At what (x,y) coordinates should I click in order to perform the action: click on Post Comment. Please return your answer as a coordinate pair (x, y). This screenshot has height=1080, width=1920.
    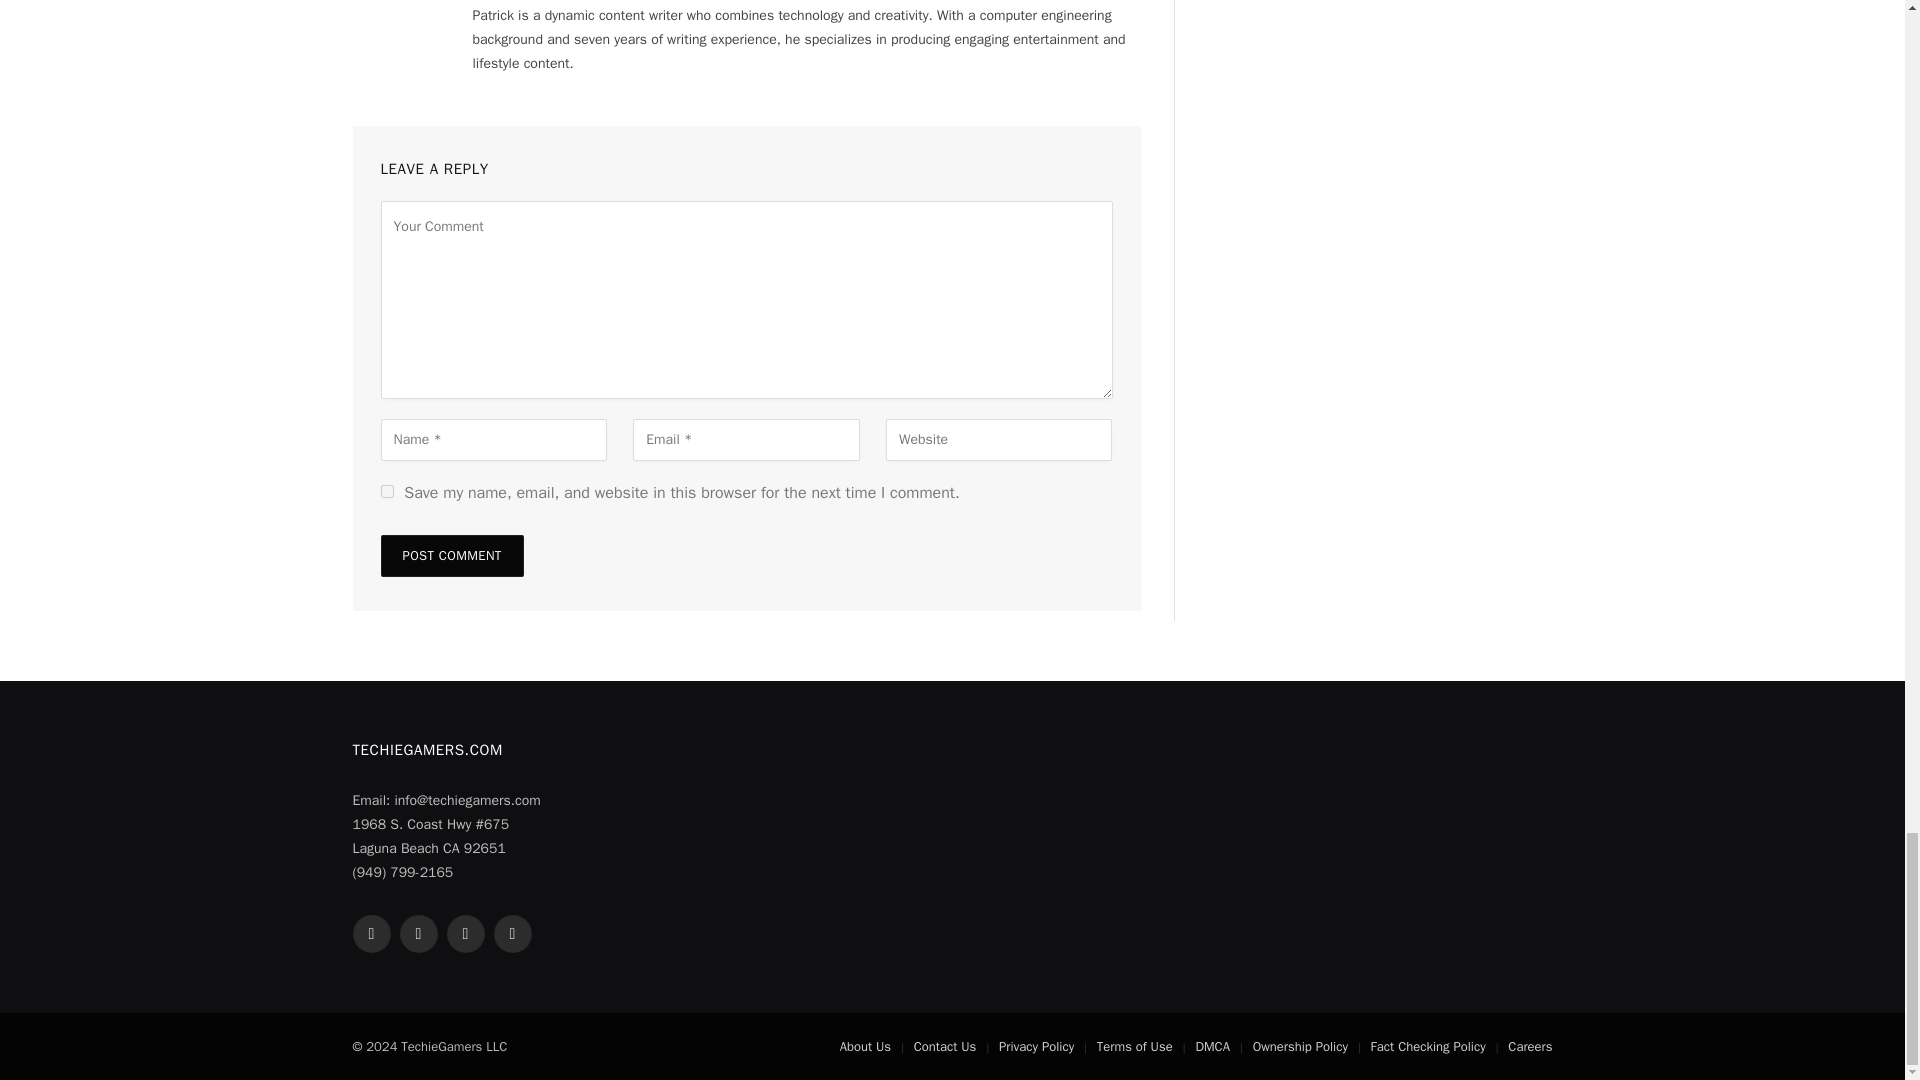
    Looking at the image, I should click on (451, 555).